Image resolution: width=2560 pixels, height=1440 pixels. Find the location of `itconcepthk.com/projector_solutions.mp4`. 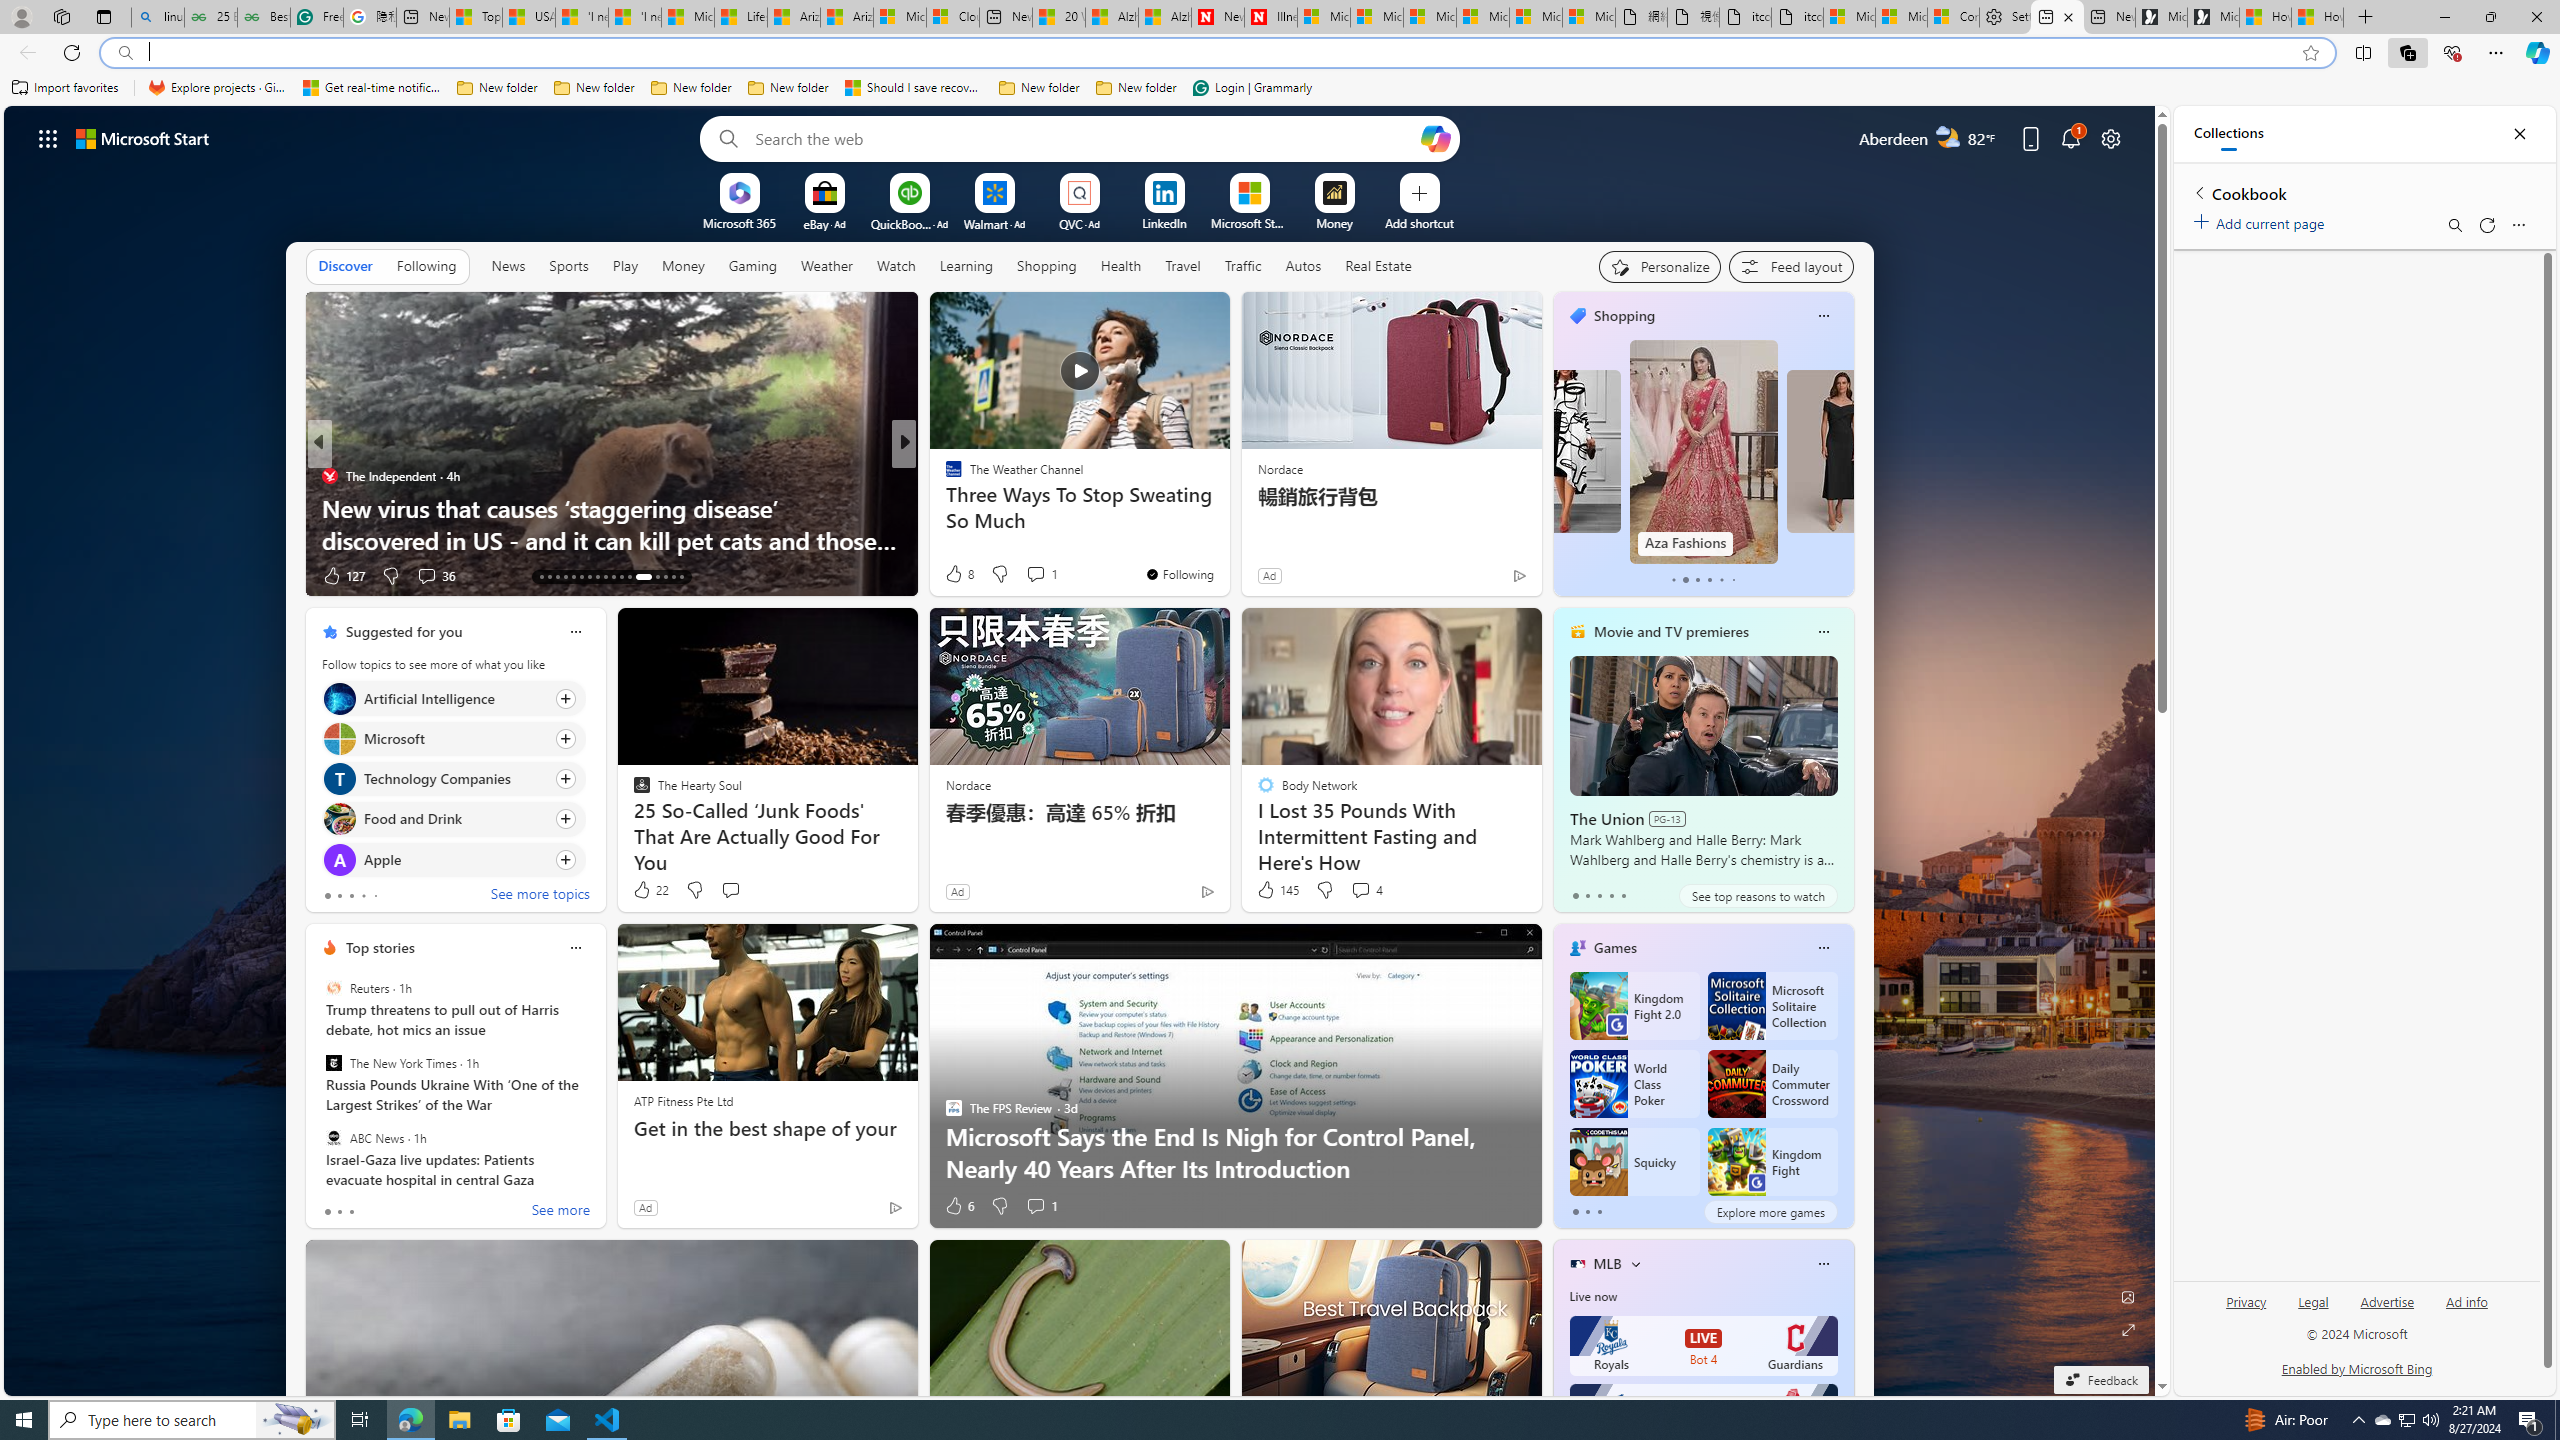

itconcepthk.com/projector_solutions.mp4 is located at coordinates (1798, 17).